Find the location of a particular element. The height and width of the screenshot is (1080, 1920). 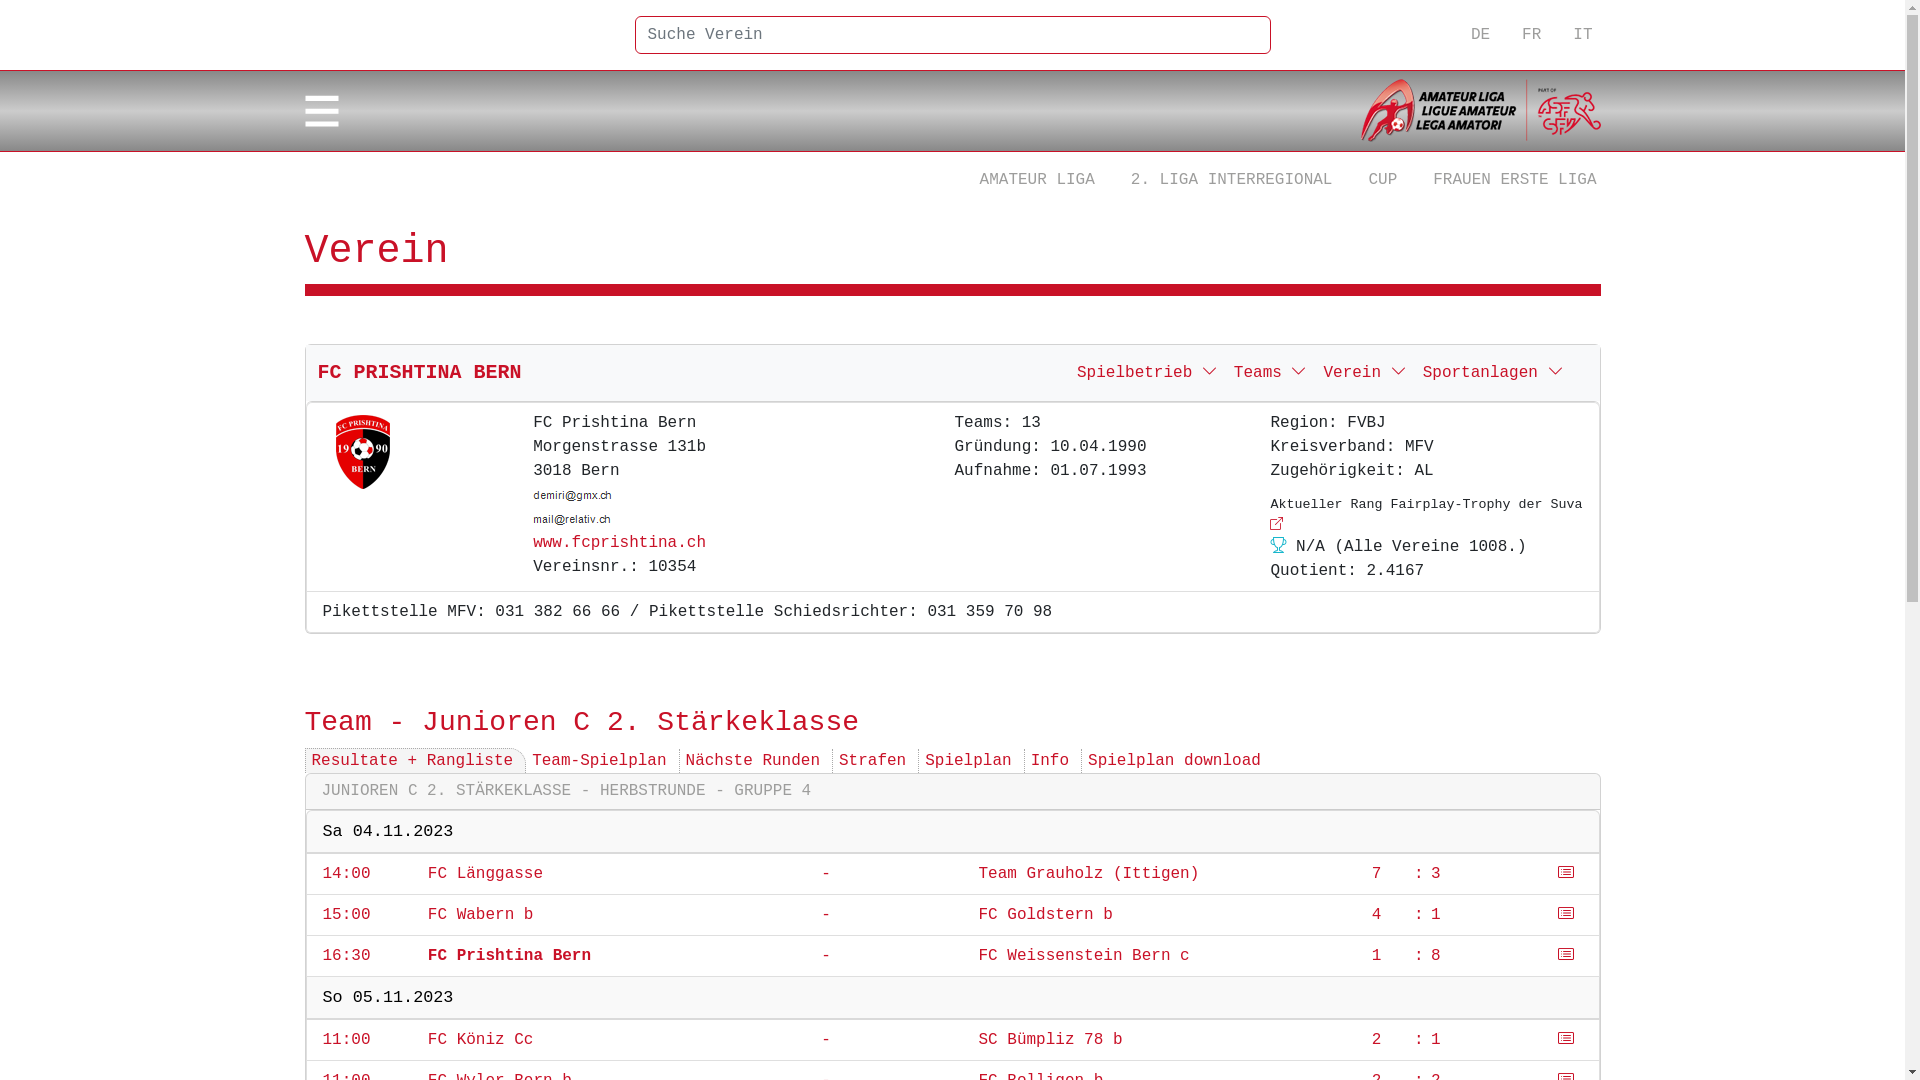

FC PRISHTINA BERN is located at coordinates (420, 372).